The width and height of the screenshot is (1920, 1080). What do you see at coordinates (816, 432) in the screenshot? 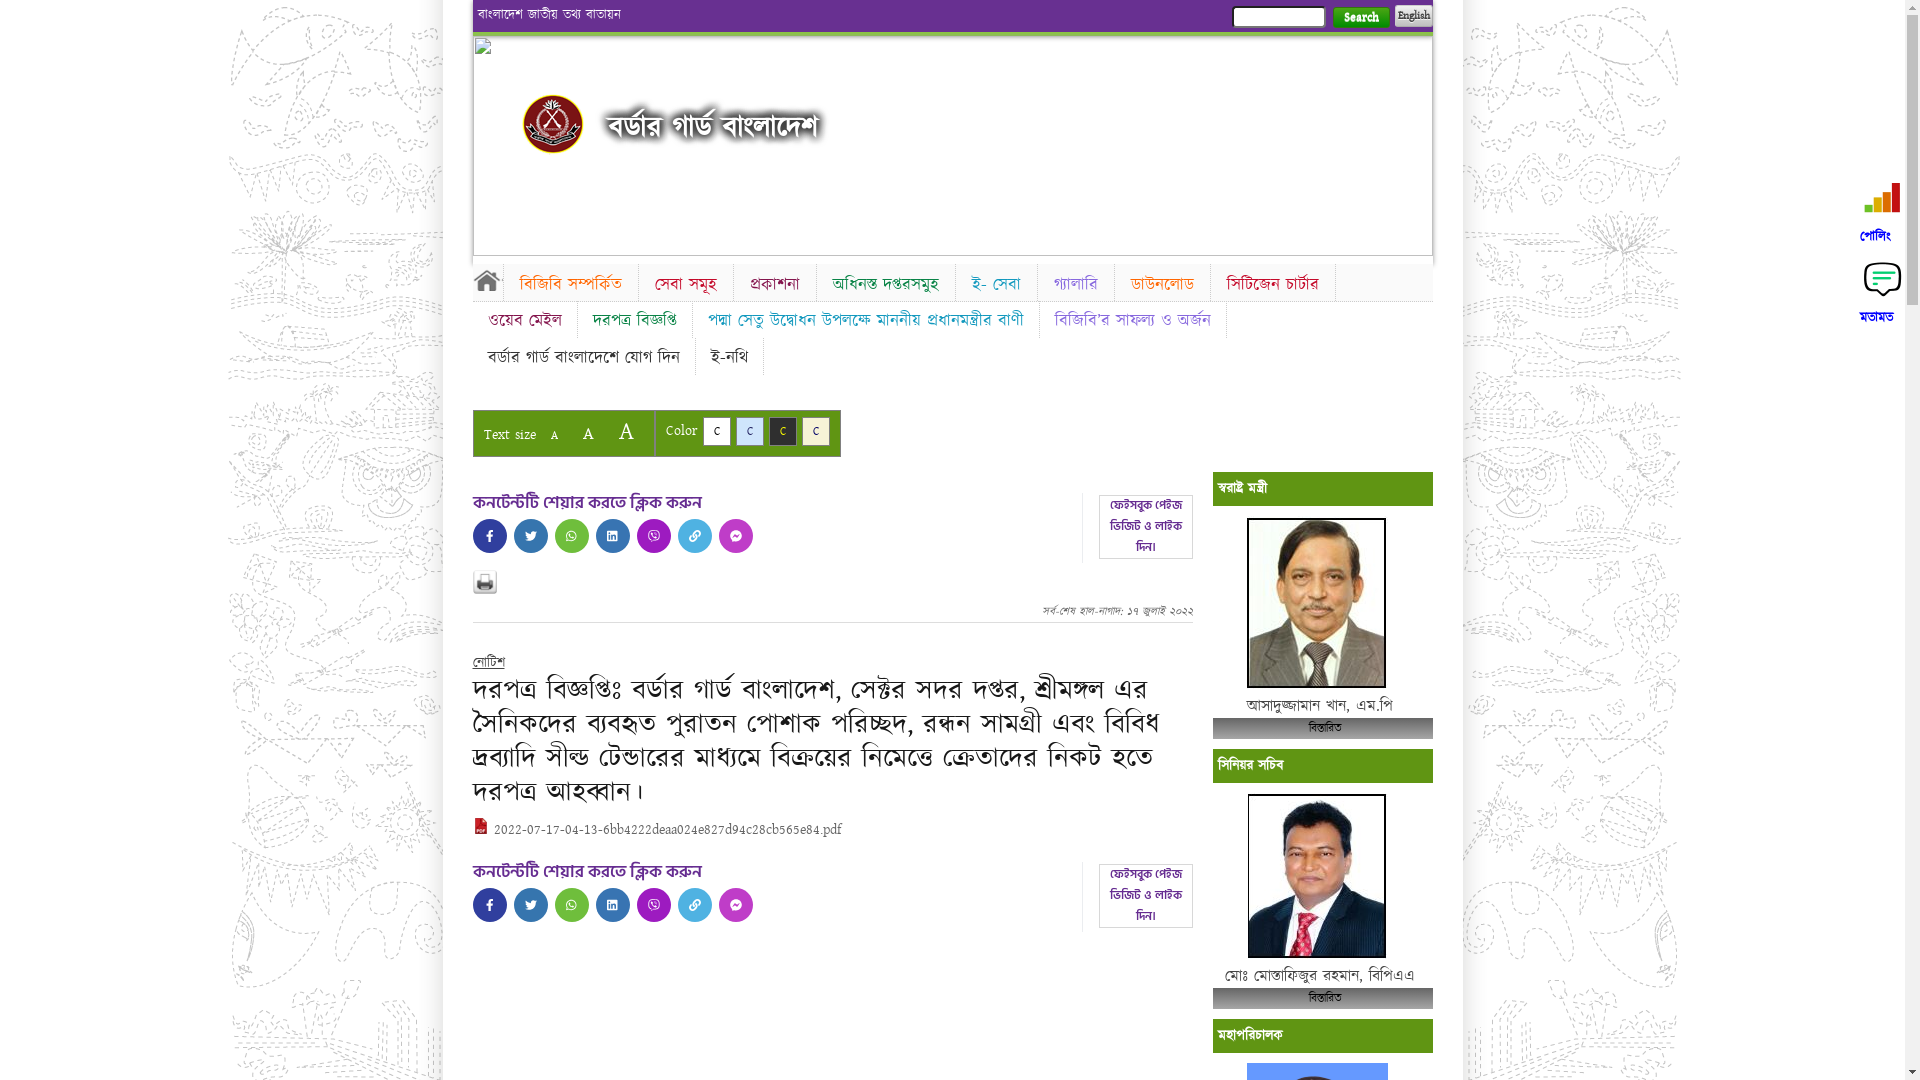
I see `C` at bounding box center [816, 432].